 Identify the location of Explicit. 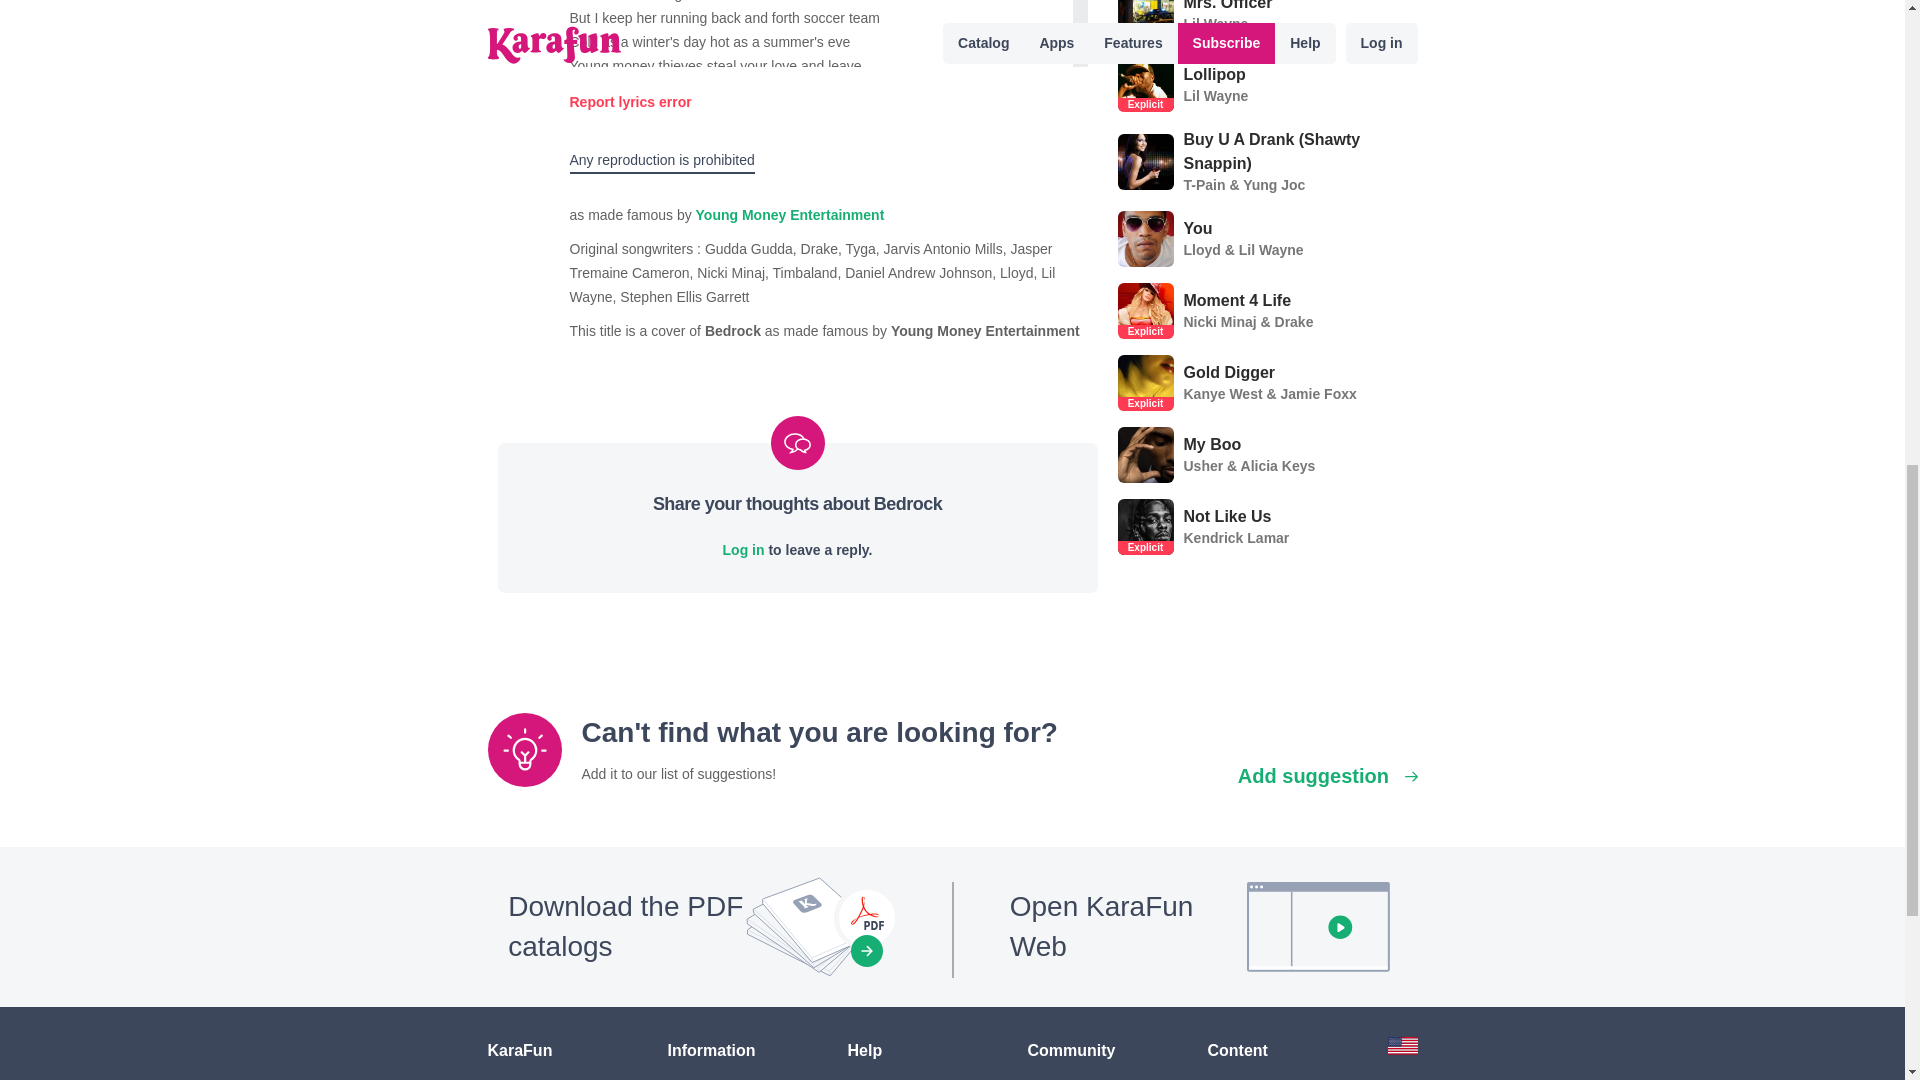
(1145, 332).